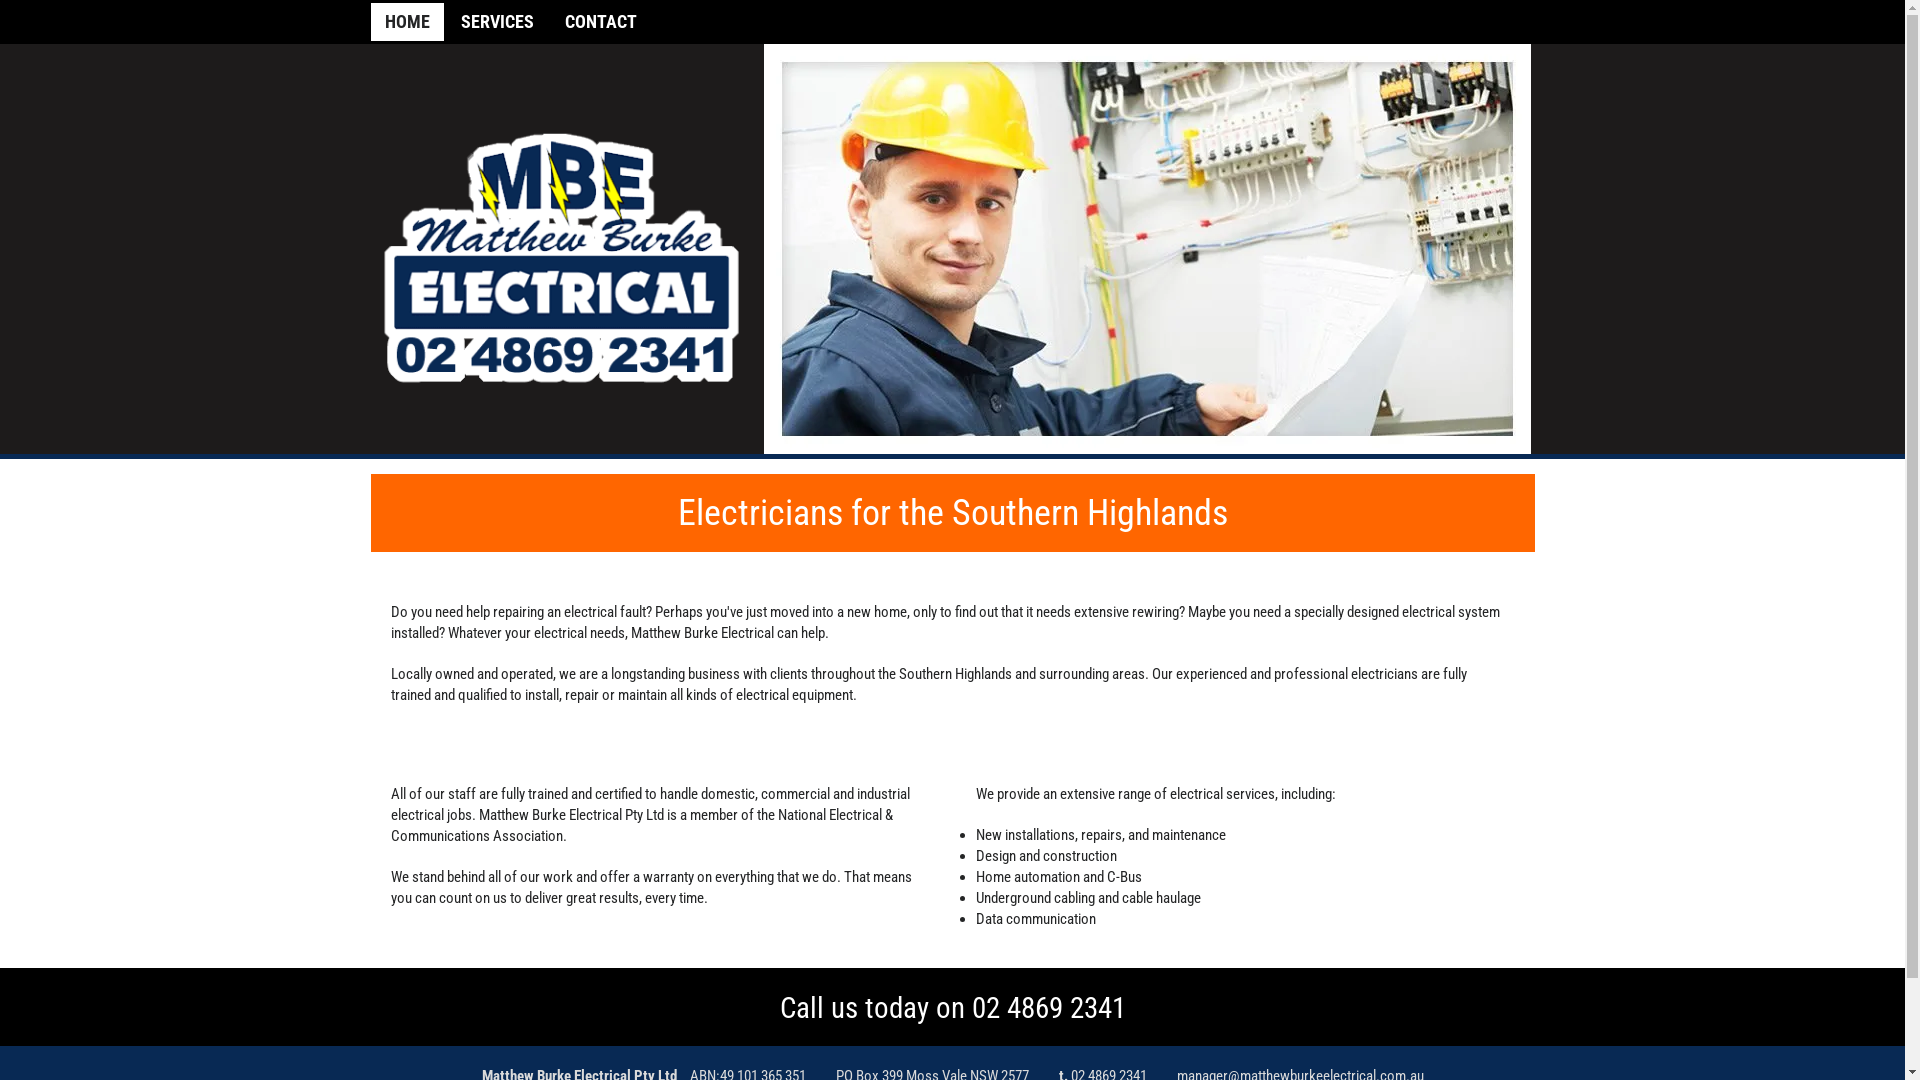  Describe the element at coordinates (406, 22) in the screenshot. I see `HOME` at that location.